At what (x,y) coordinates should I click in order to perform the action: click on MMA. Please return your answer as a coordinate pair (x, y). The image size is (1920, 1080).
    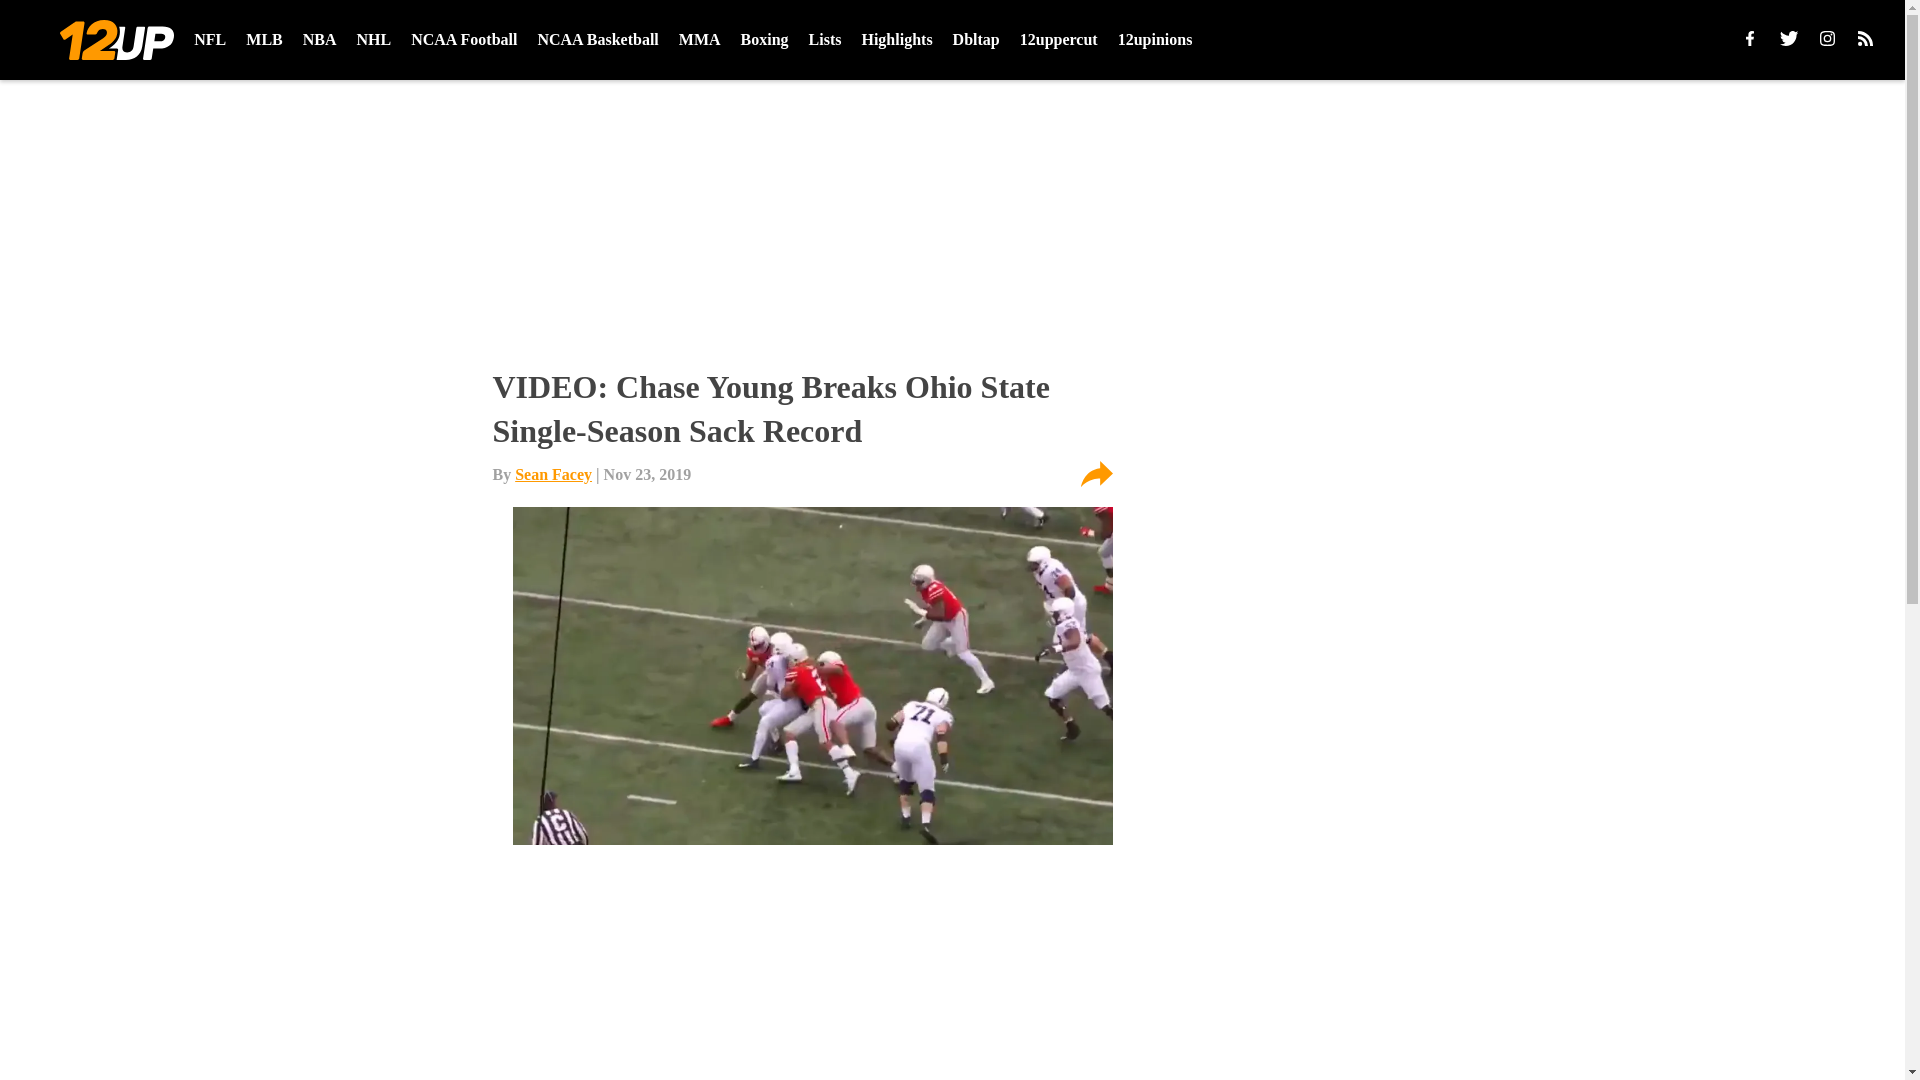
    Looking at the image, I should click on (700, 40).